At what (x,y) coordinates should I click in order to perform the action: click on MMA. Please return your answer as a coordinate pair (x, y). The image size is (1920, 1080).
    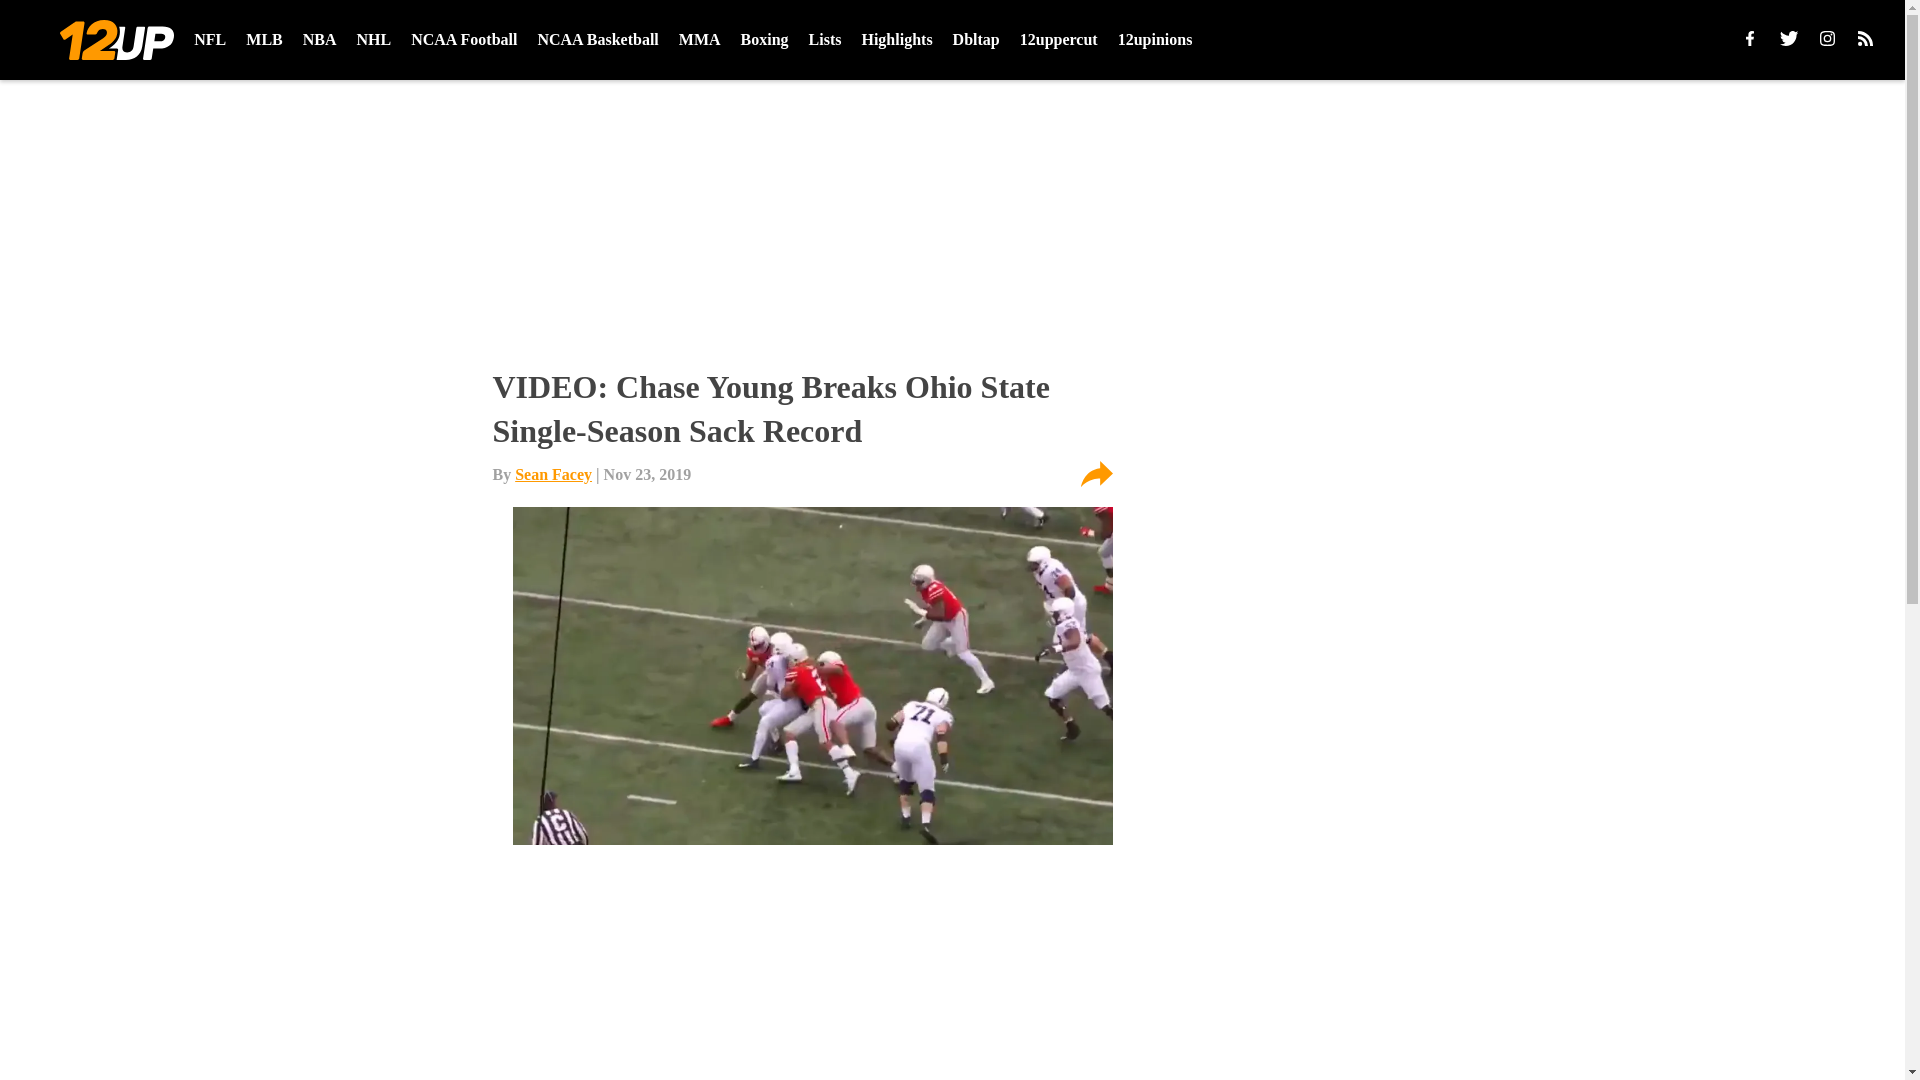
    Looking at the image, I should click on (700, 40).